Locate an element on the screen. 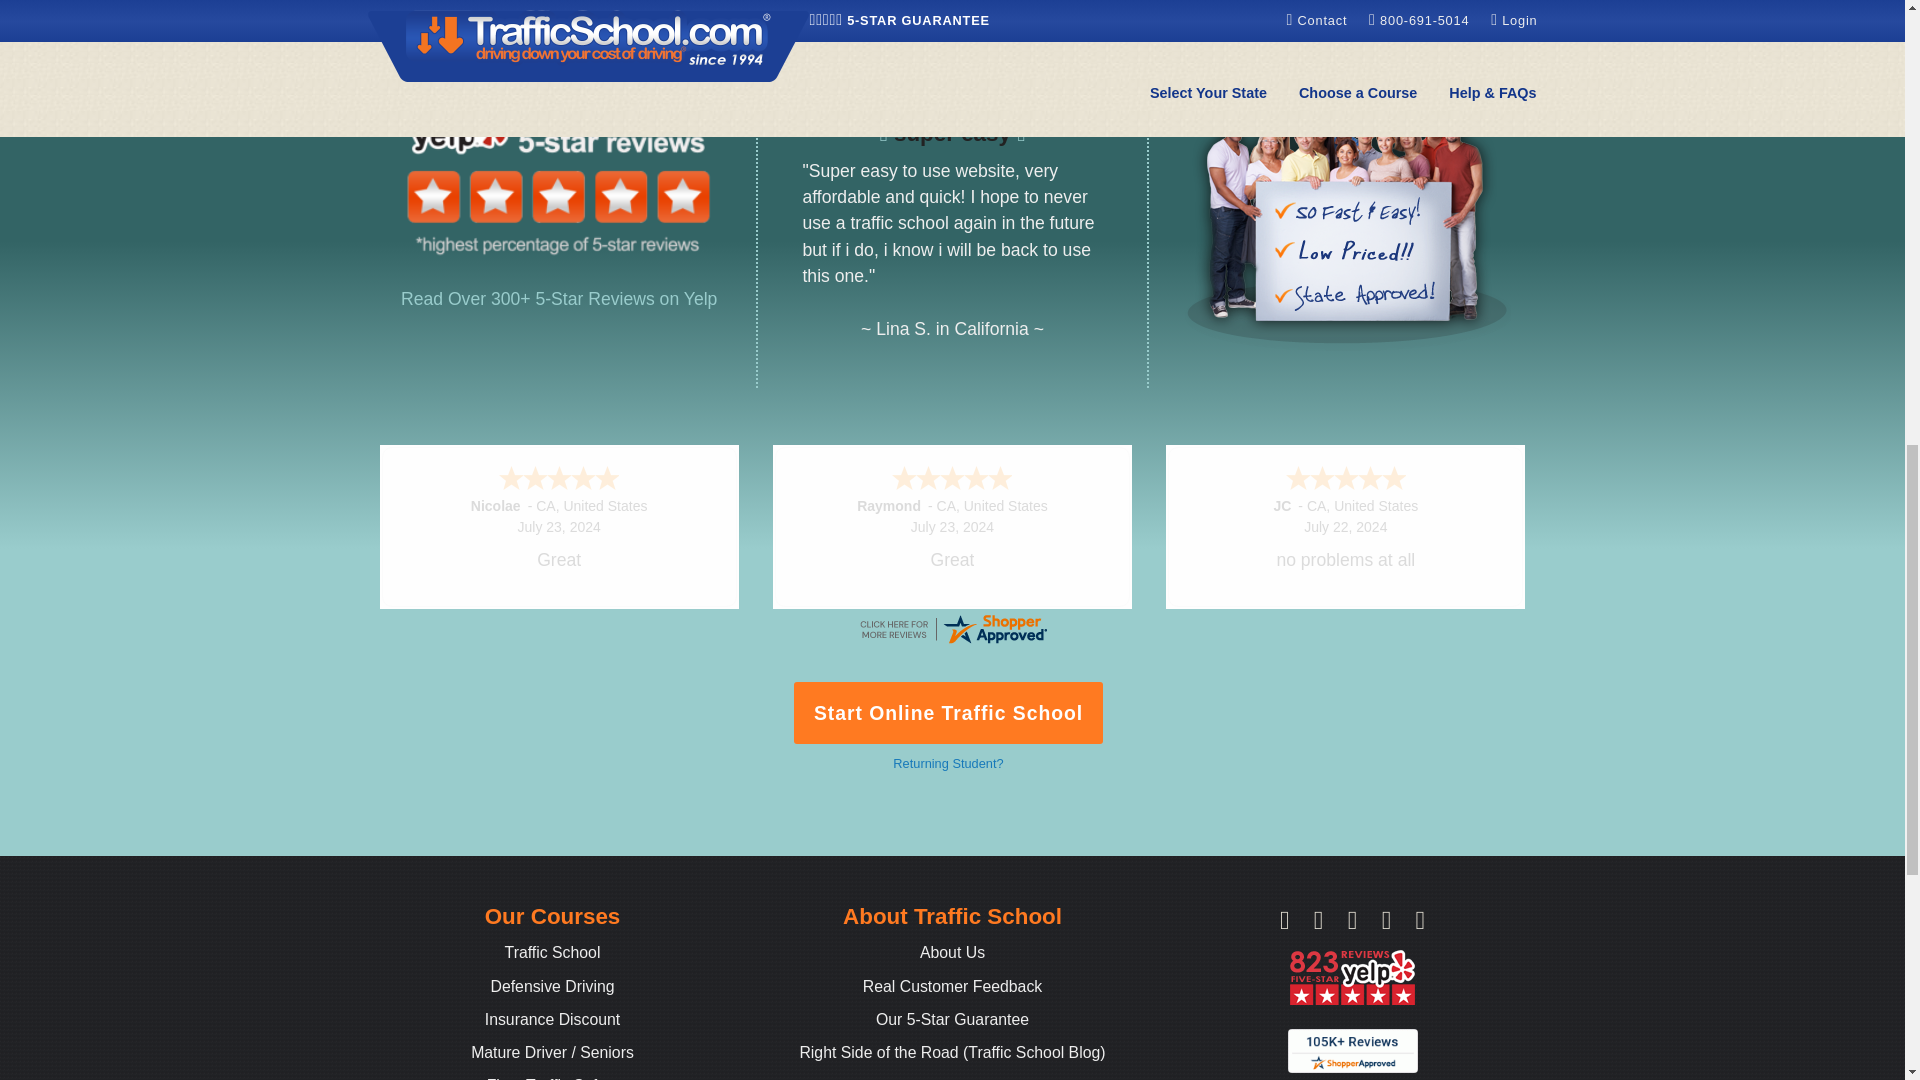 This screenshot has width=1920, height=1080. Fleet Safety Online is located at coordinates (552, 1078).